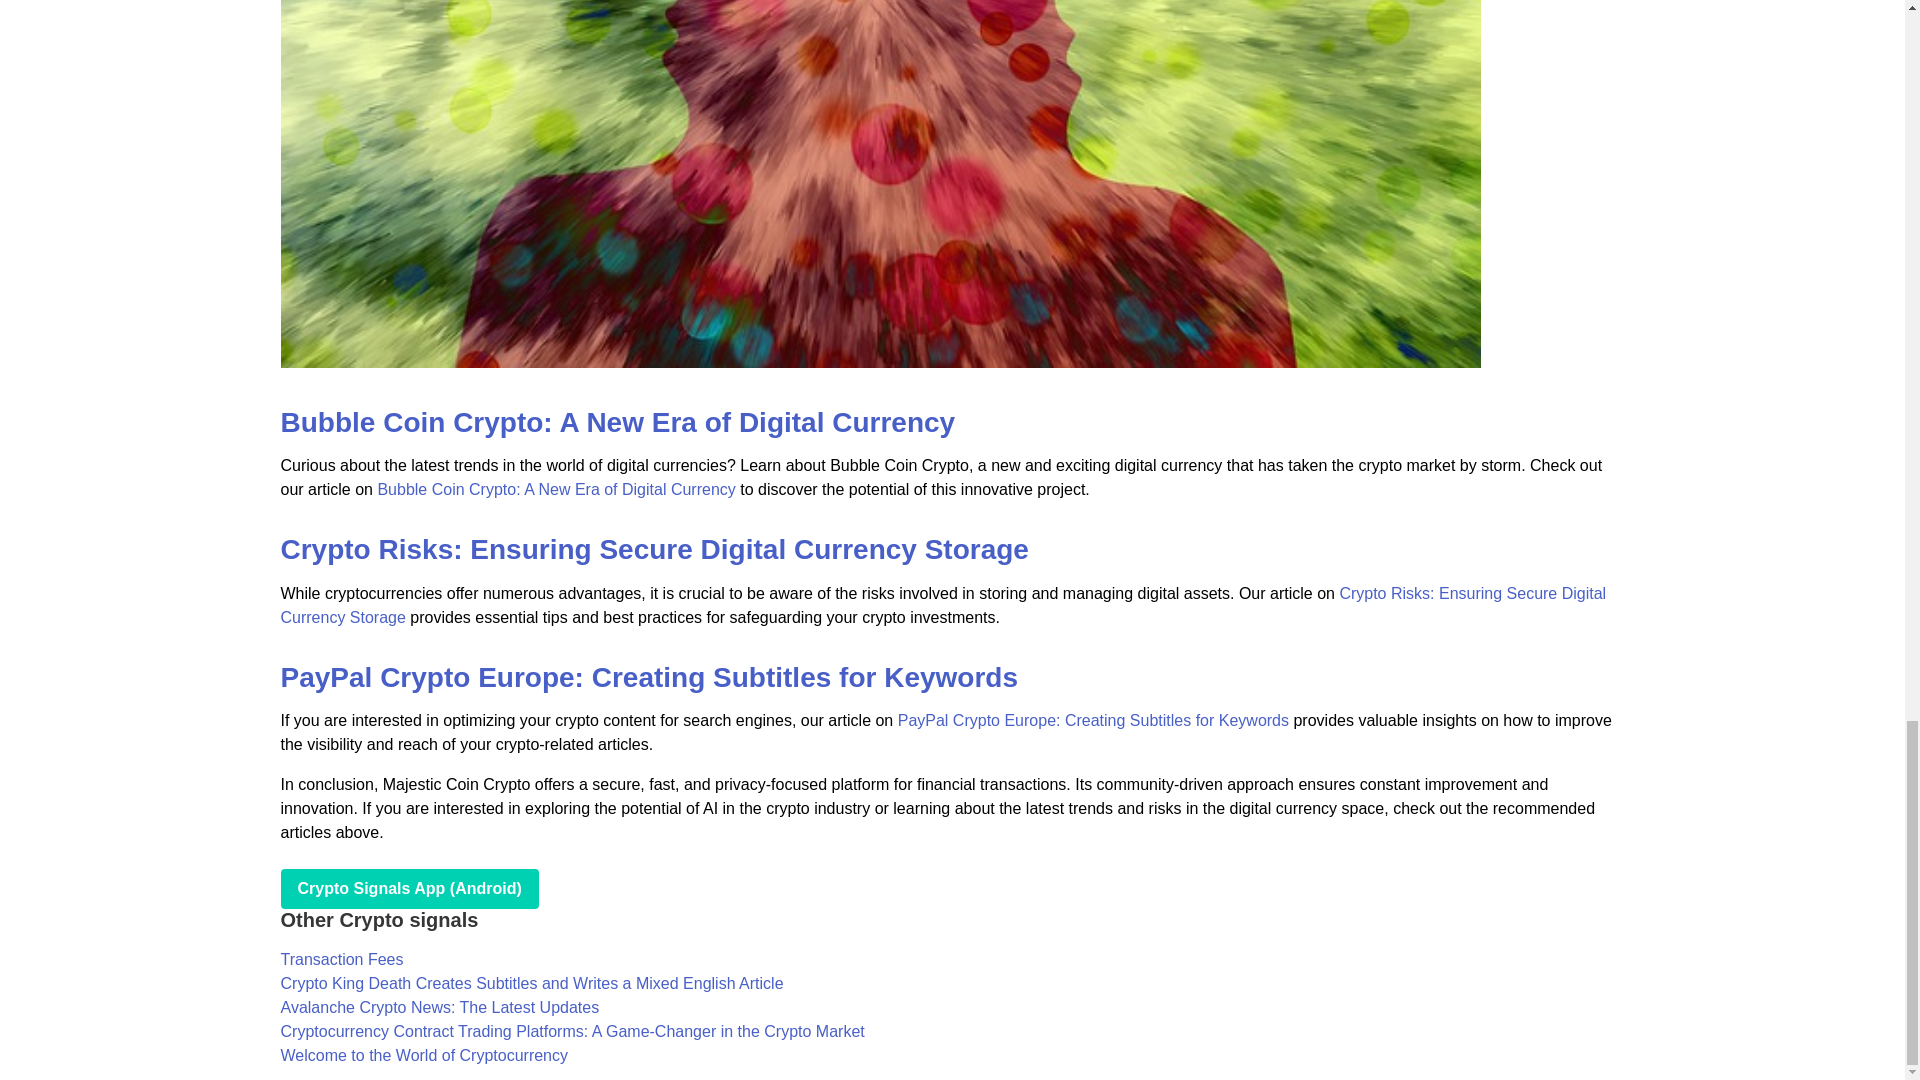  Describe the element at coordinates (440, 1008) in the screenshot. I see `Avalanche Crypto News: The Latest Updates` at that location.